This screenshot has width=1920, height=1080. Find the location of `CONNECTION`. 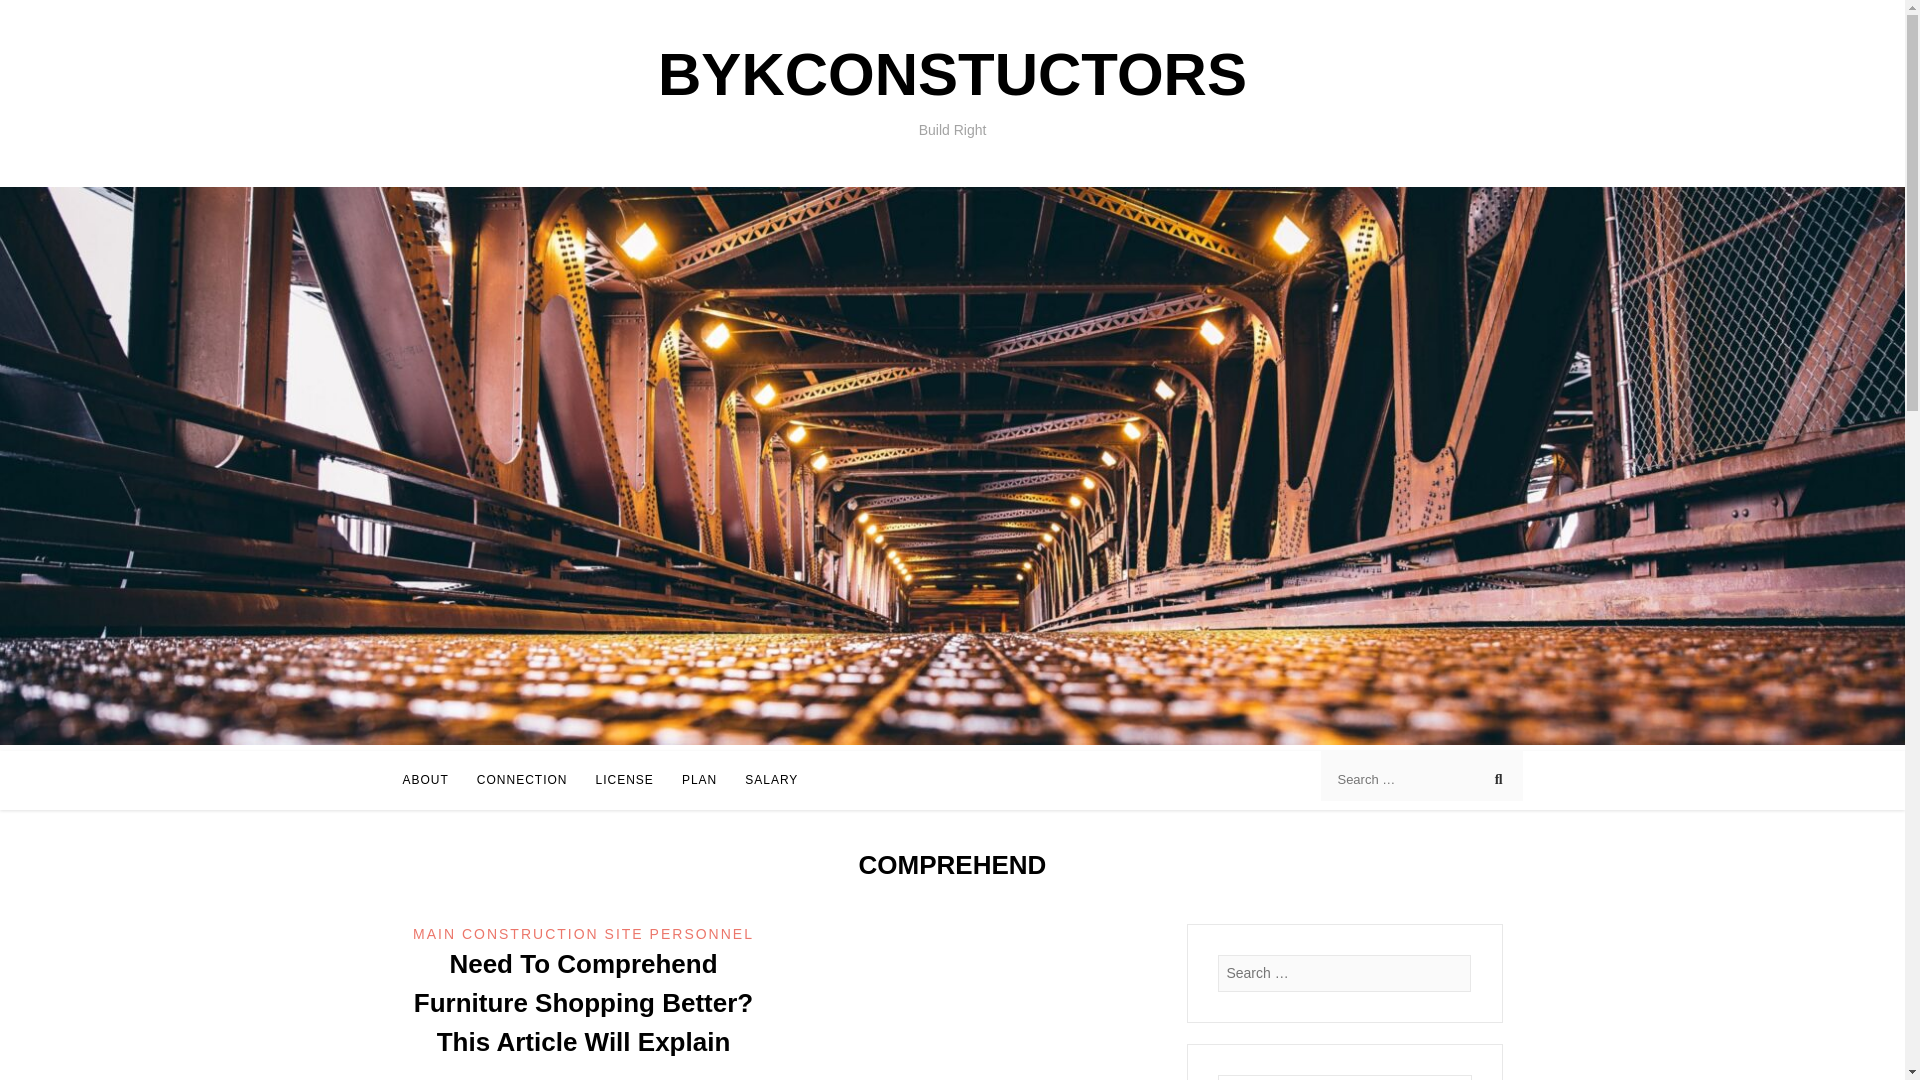

CONNECTION is located at coordinates (522, 780).